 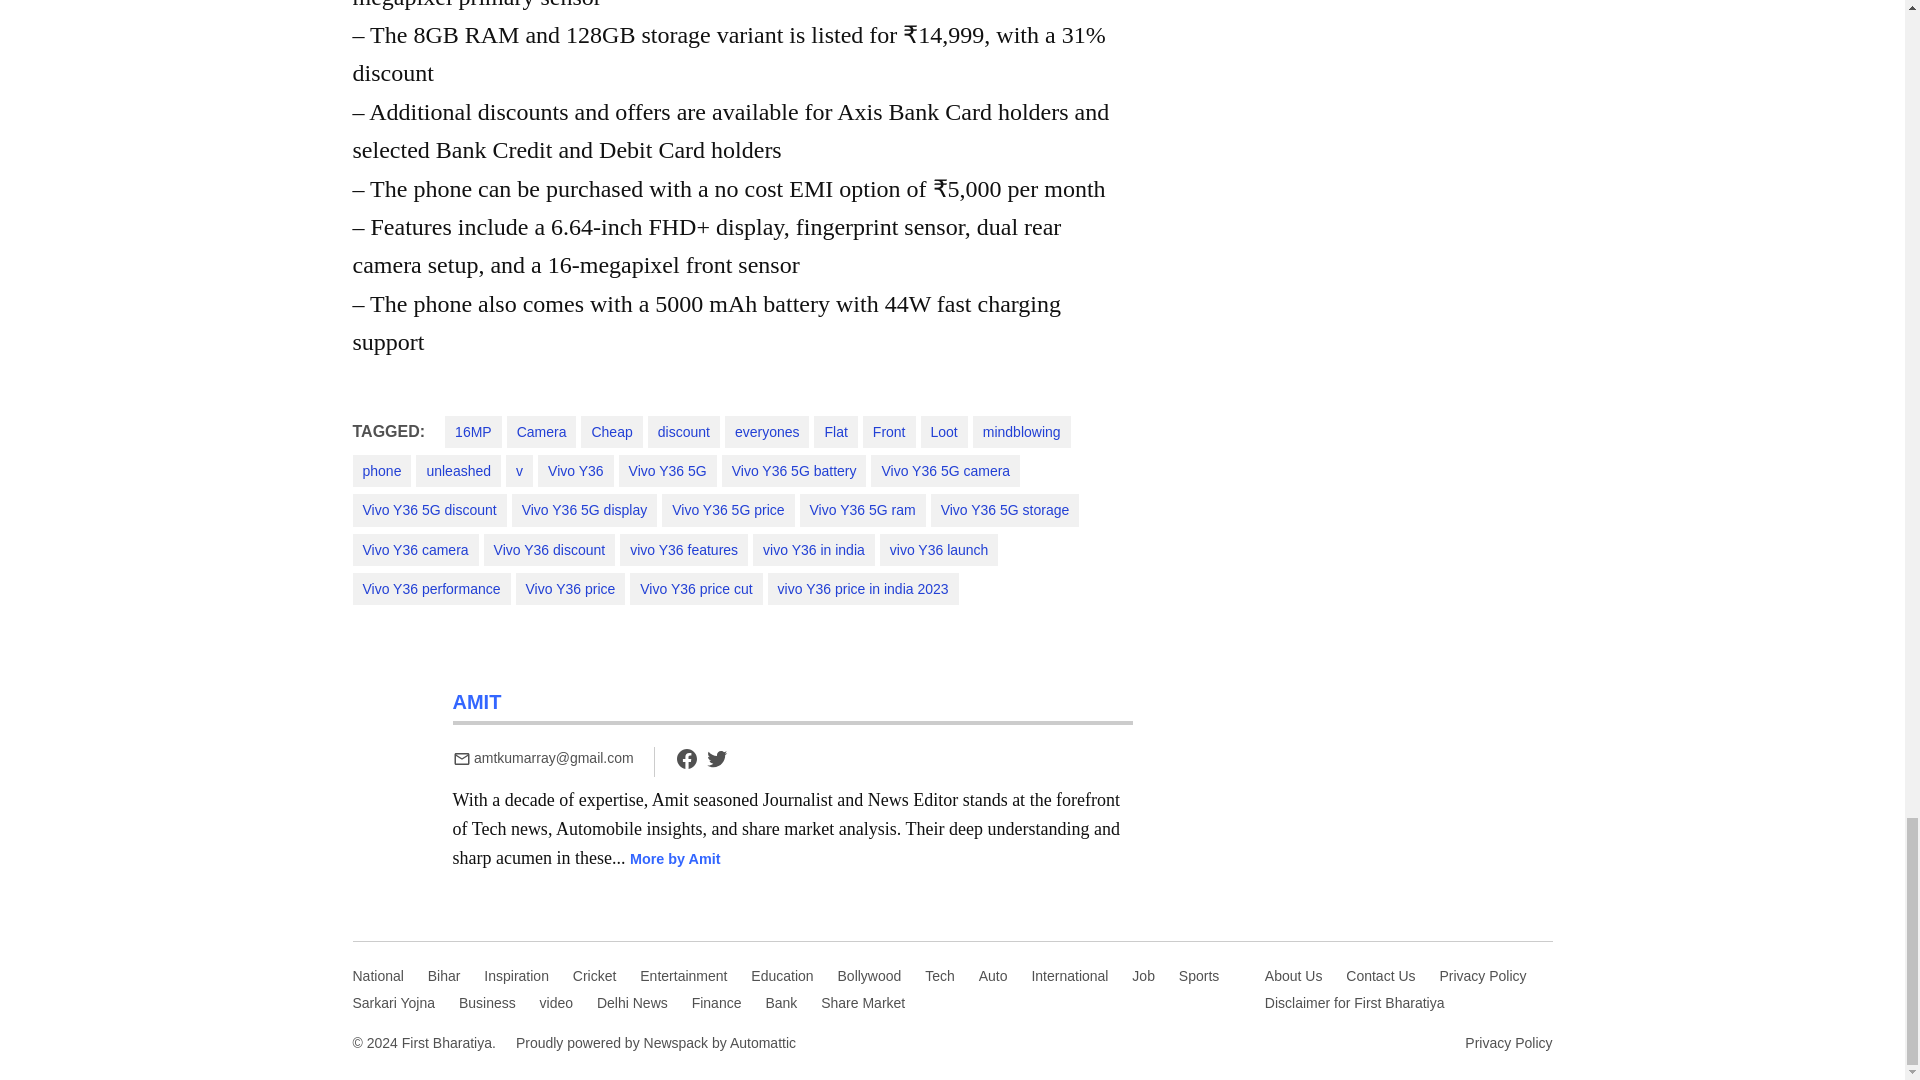 I want to click on mindblowing, so click(x=1022, y=432).